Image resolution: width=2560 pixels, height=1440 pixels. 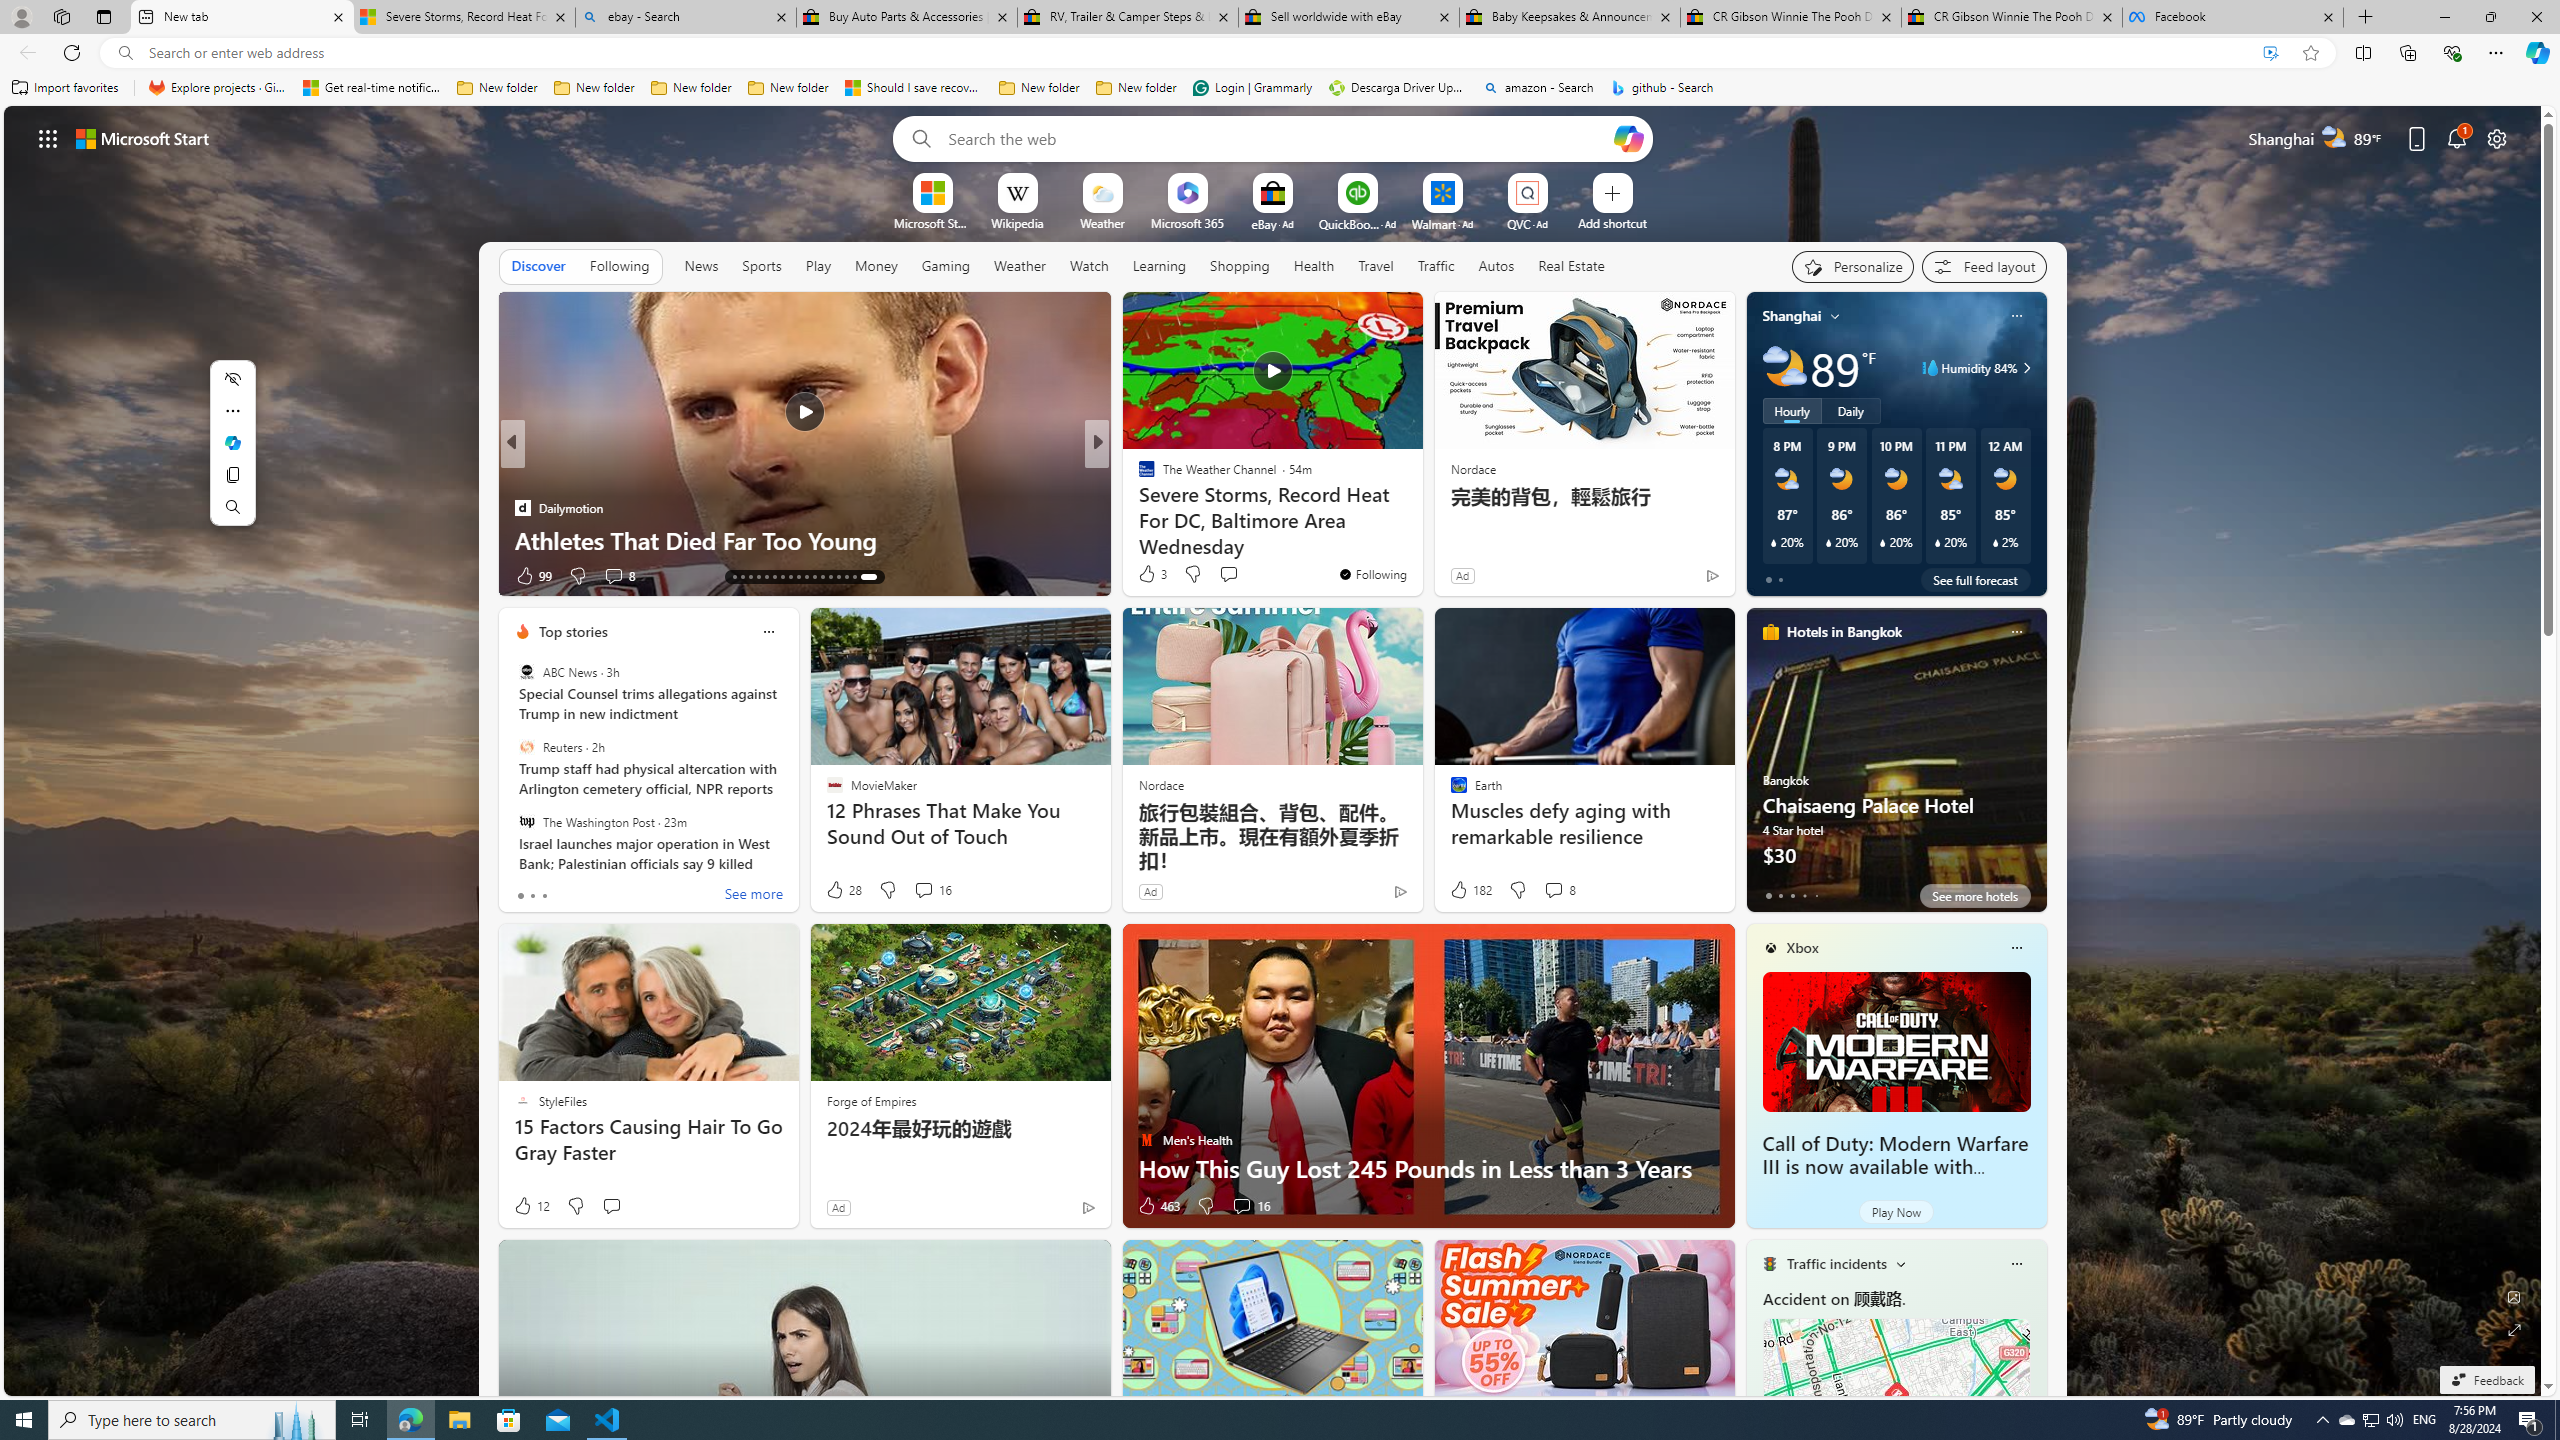 I want to click on Travel, so click(x=1376, y=265).